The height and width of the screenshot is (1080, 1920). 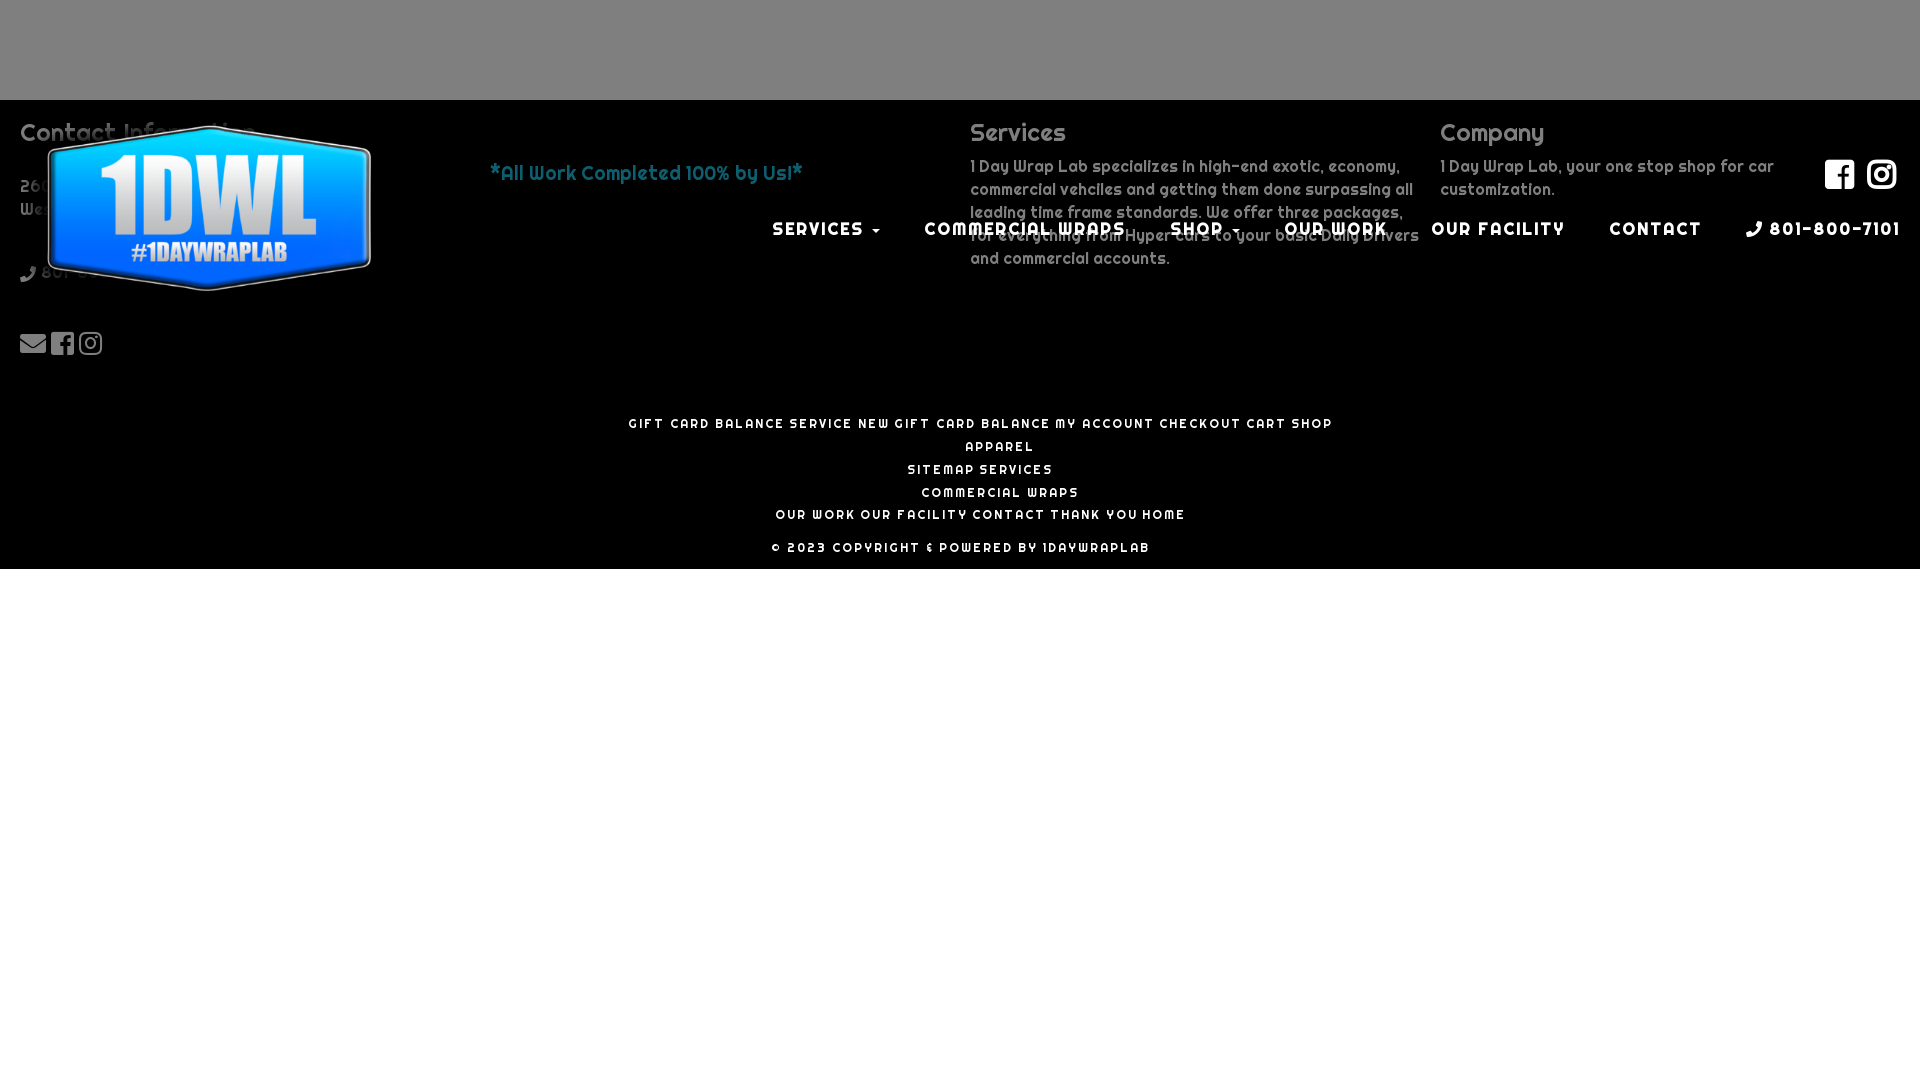 I want to click on CHECKOUT, so click(x=1200, y=424).